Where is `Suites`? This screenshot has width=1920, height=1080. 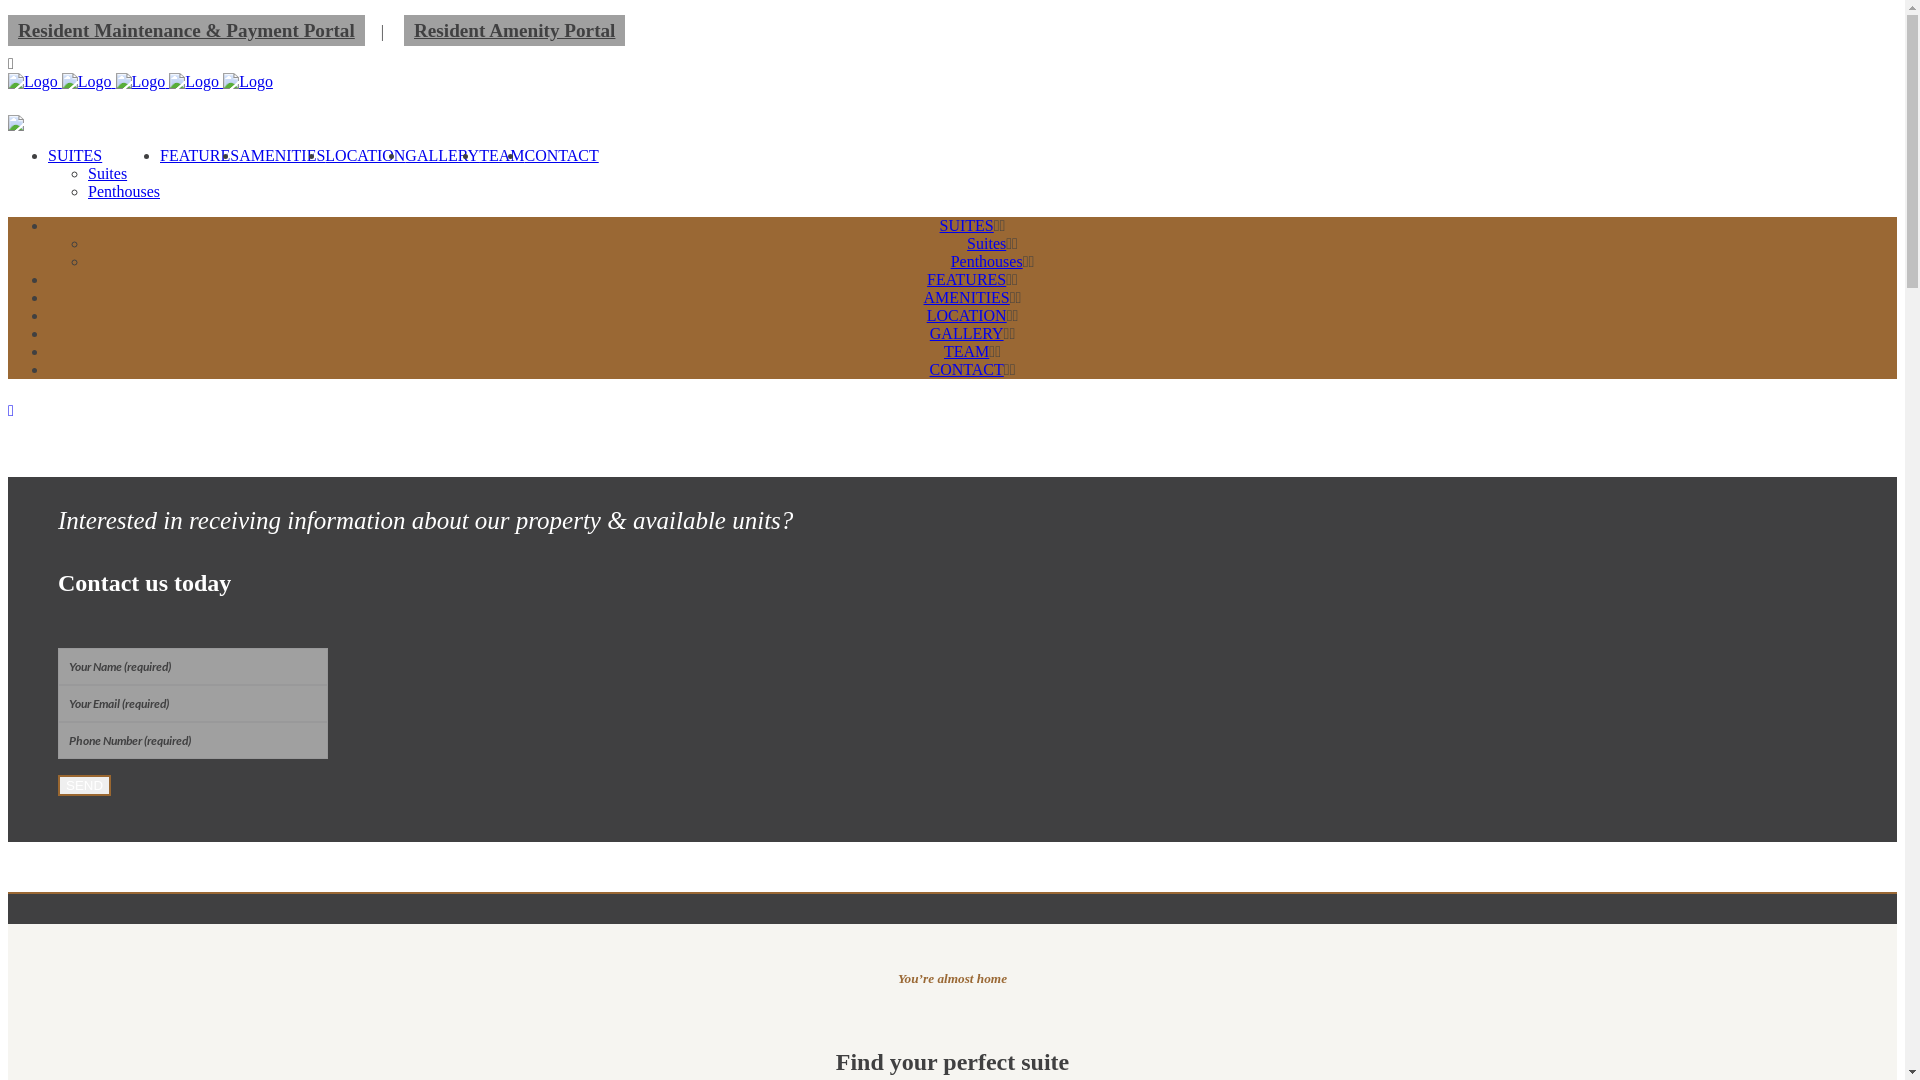 Suites is located at coordinates (986, 244).